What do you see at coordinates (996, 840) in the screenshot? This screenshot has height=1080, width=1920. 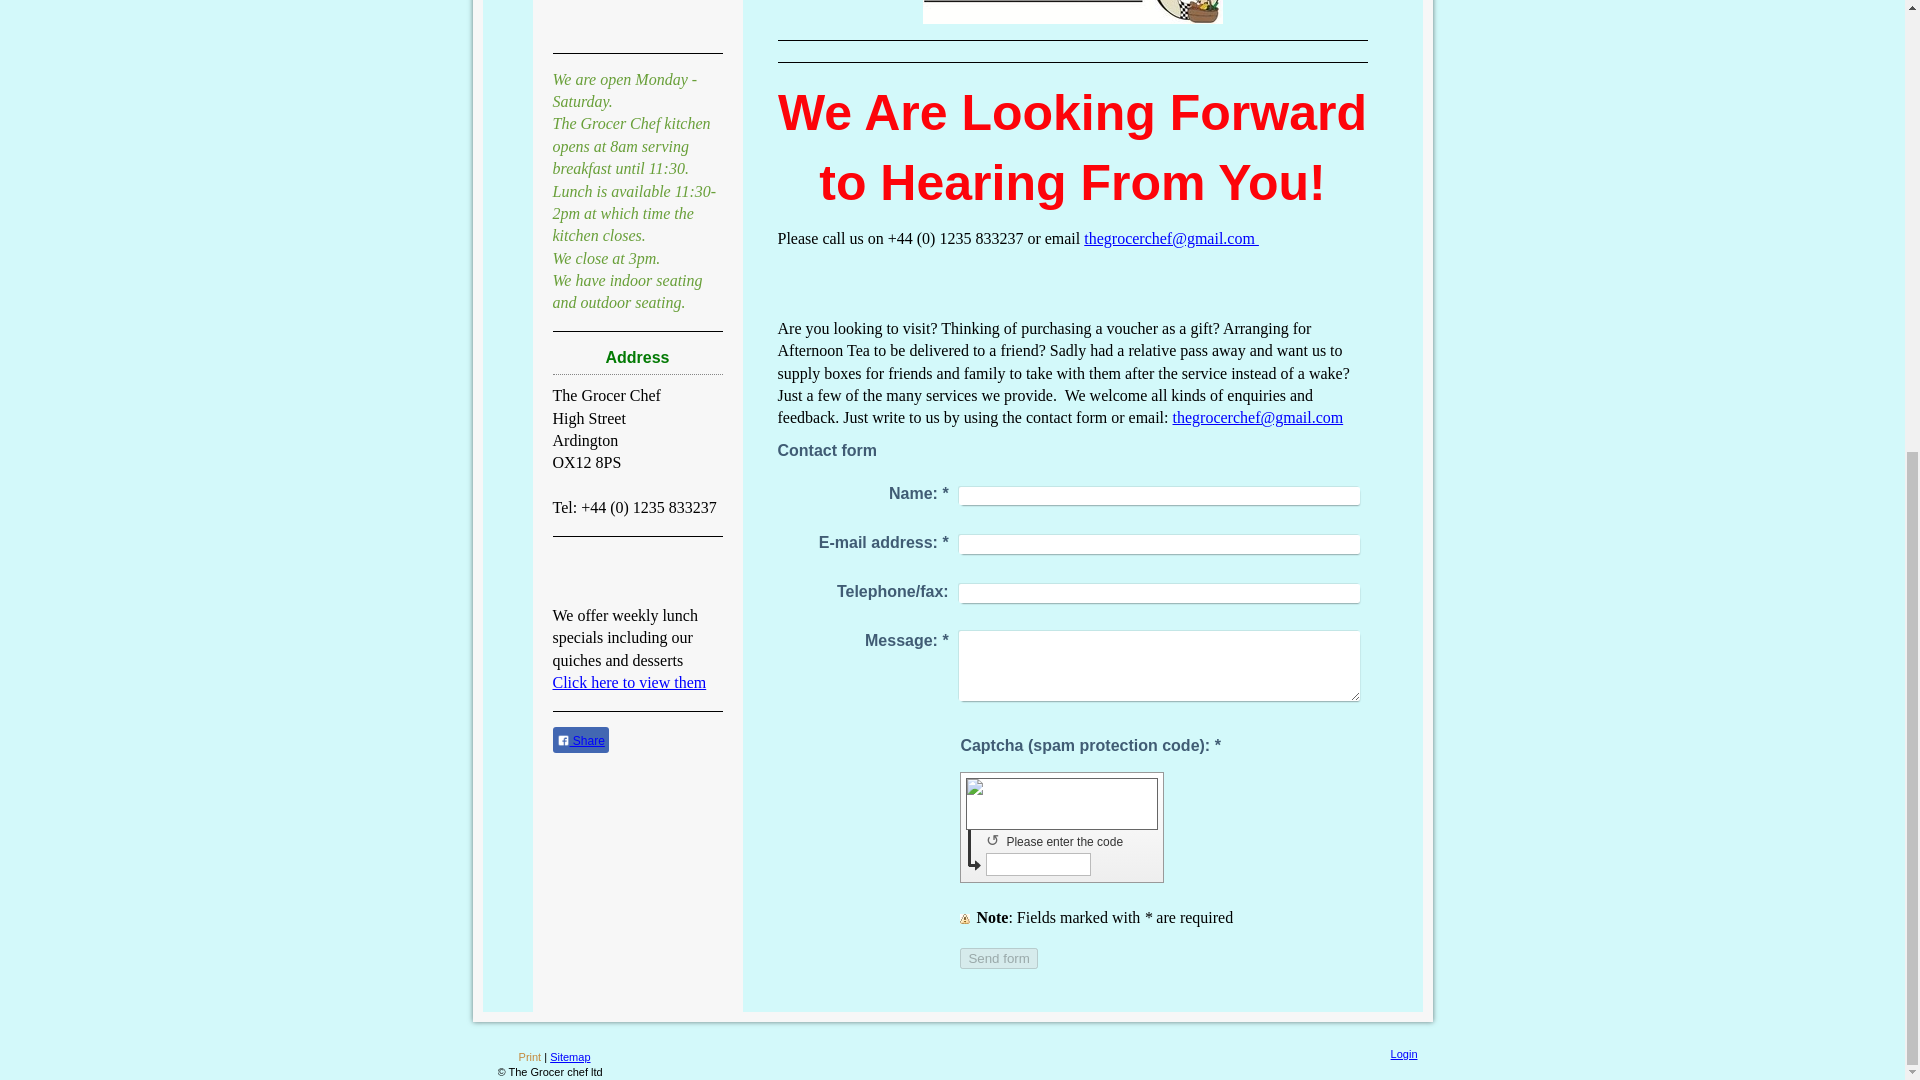 I see `Generate new code` at bounding box center [996, 840].